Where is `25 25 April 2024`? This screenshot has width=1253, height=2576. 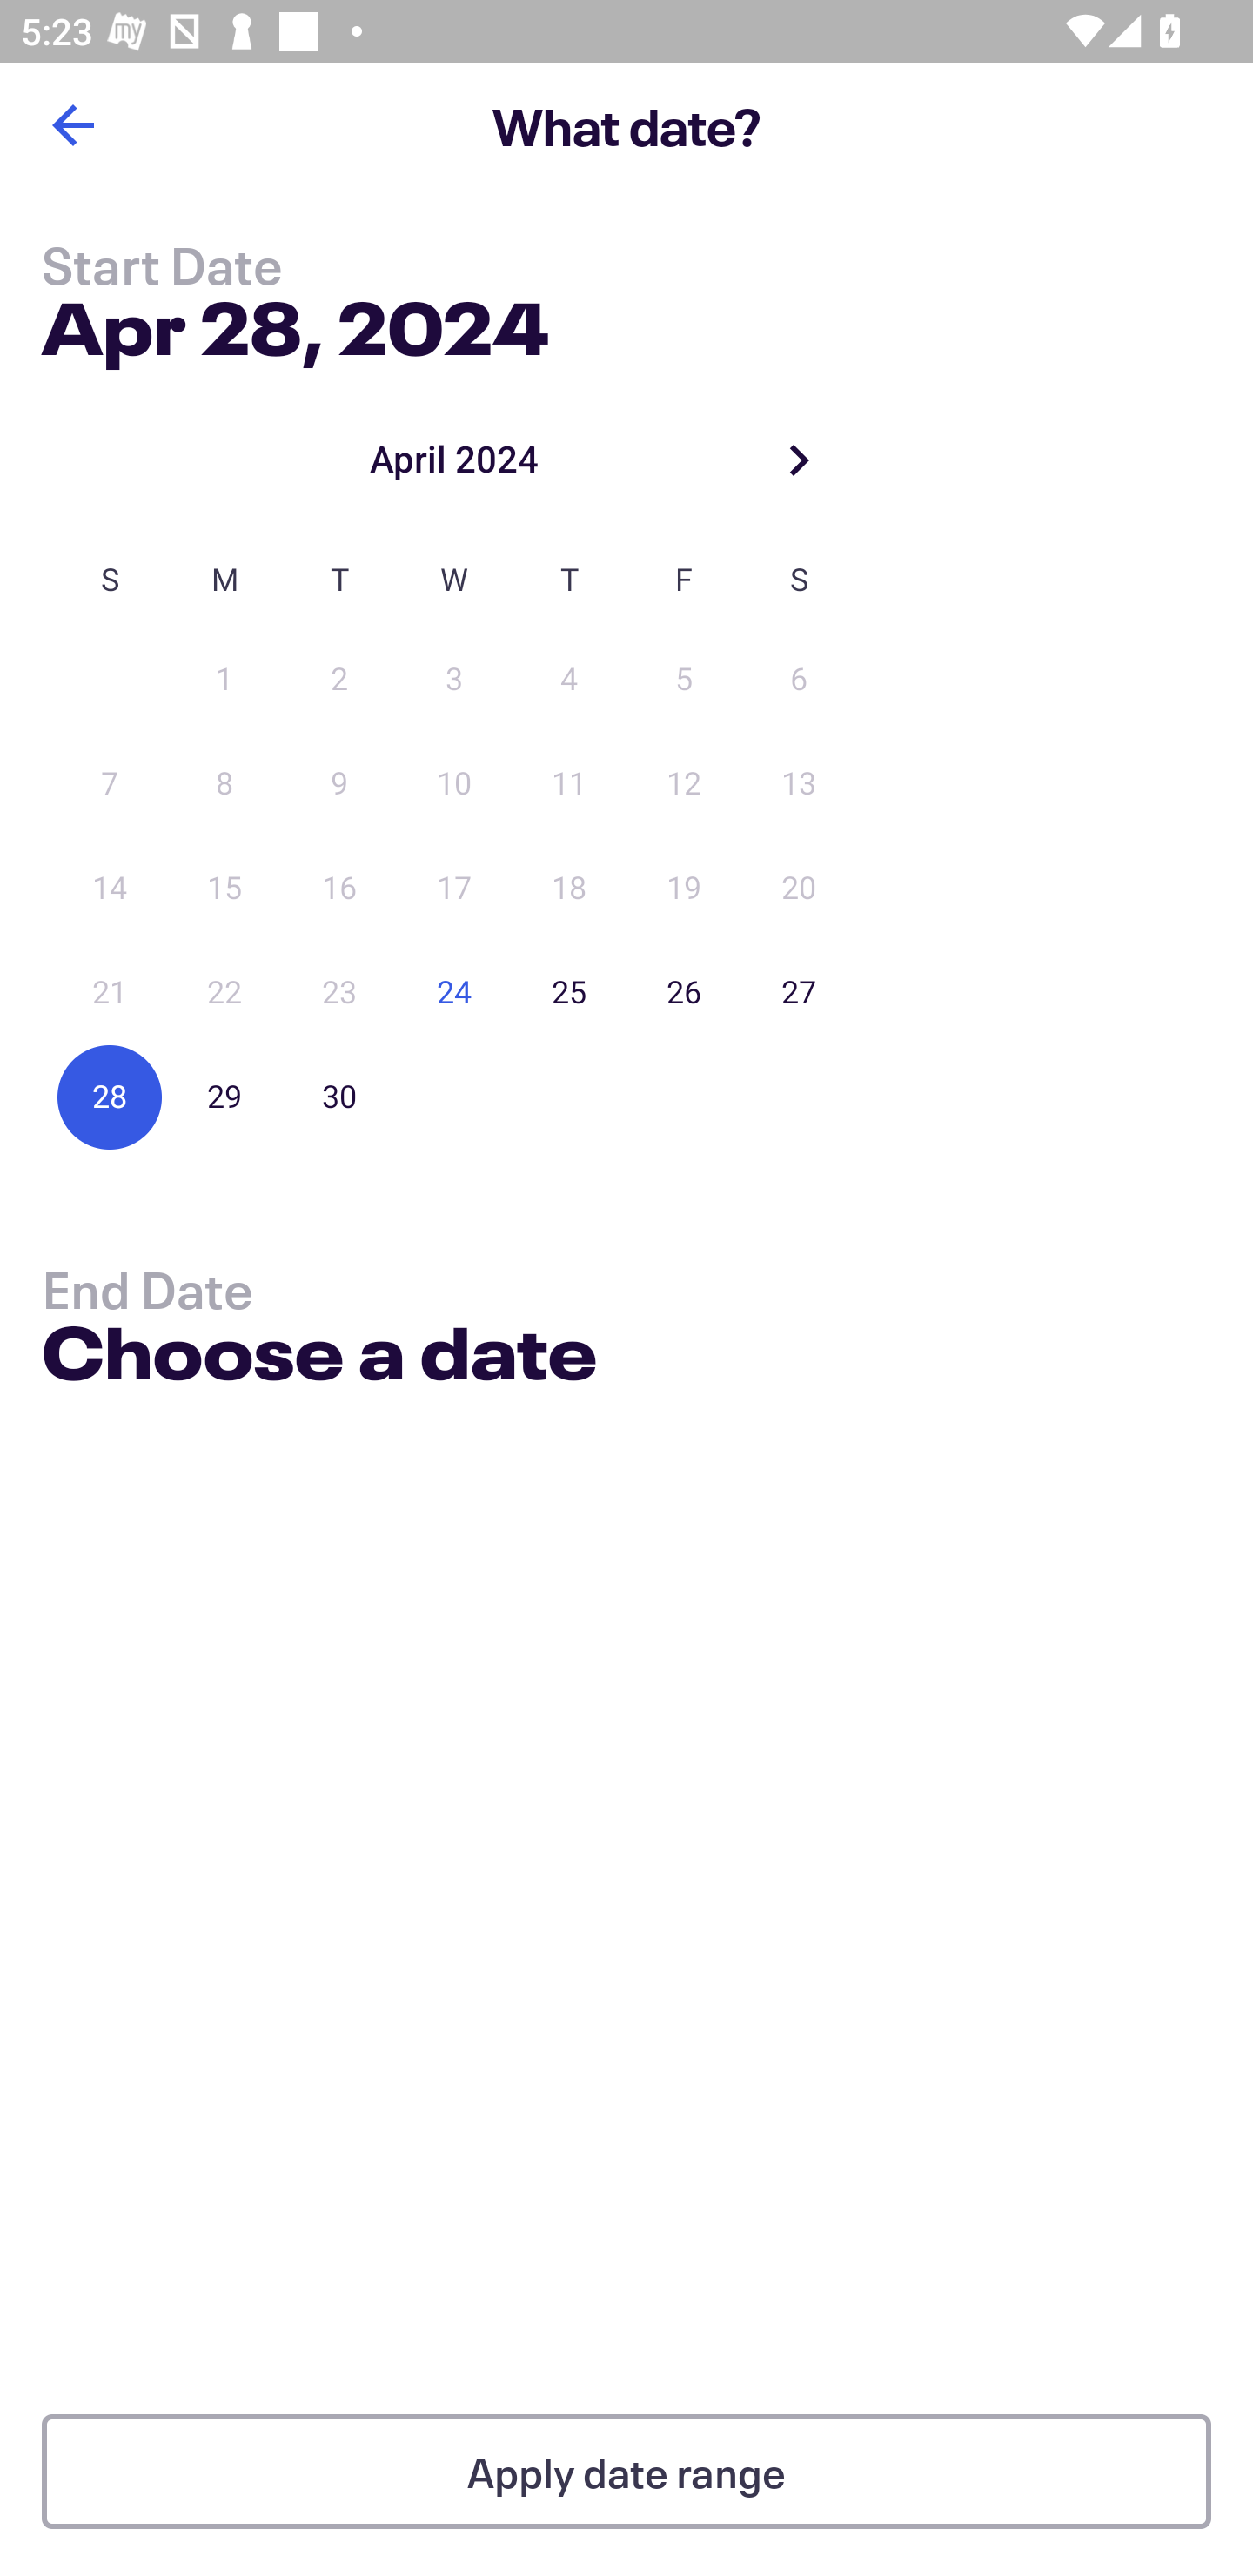 25 25 April 2024 is located at coordinates (569, 992).